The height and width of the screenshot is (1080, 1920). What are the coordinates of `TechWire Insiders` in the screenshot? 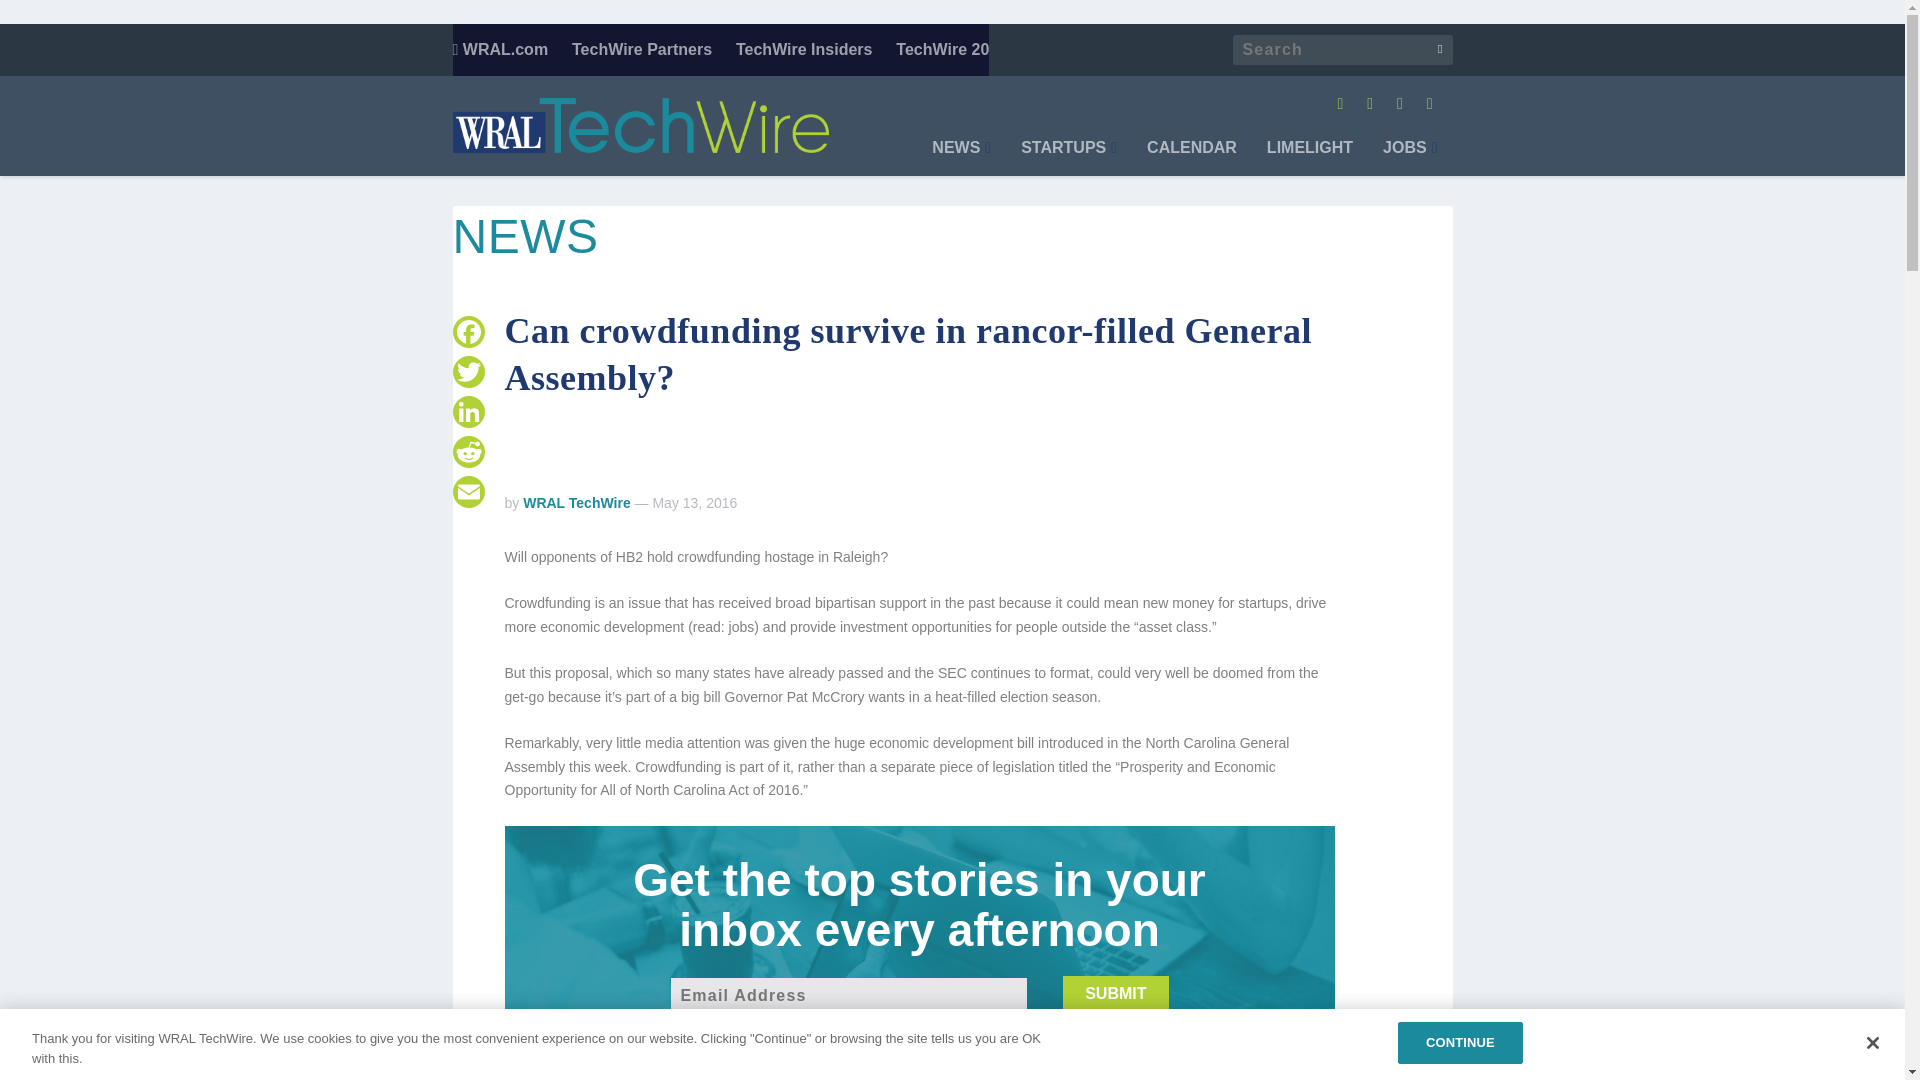 It's located at (804, 49).